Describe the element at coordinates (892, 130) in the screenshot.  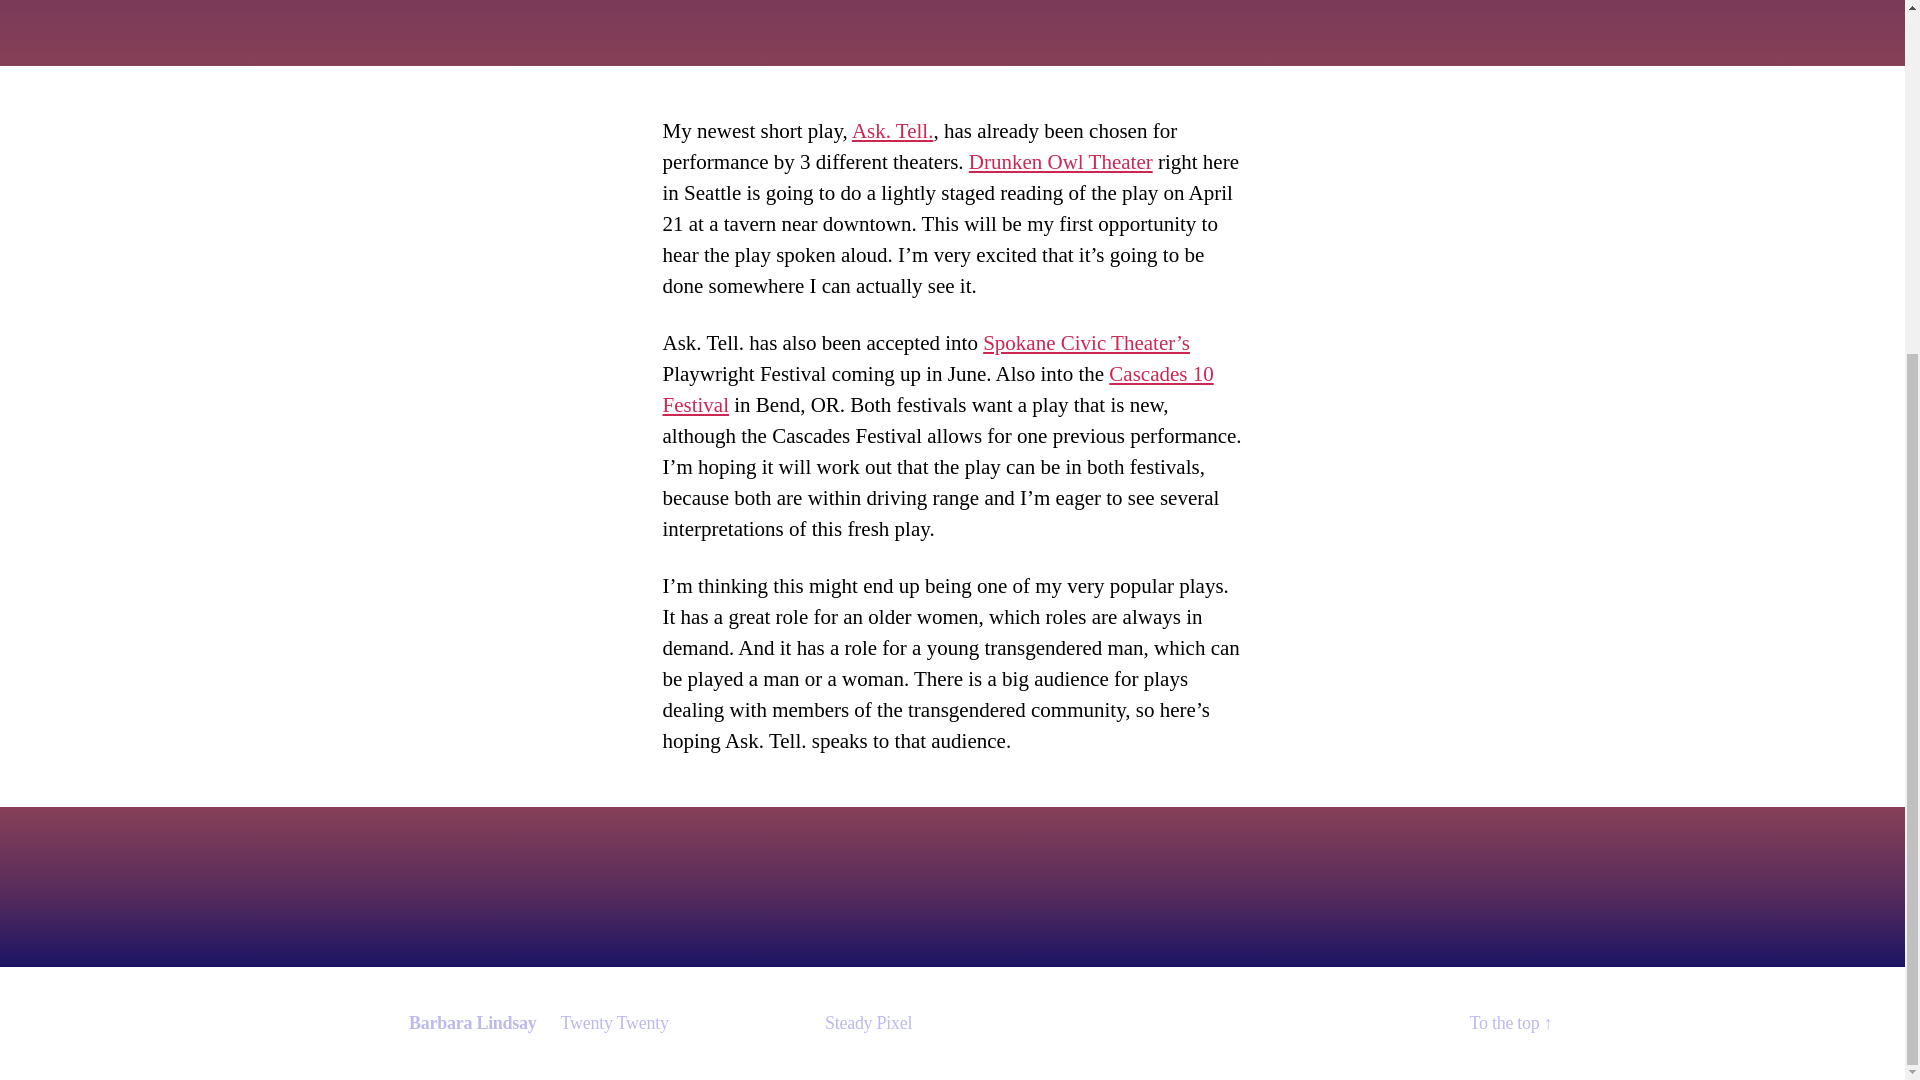
I see `Ask. Tell.` at that location.